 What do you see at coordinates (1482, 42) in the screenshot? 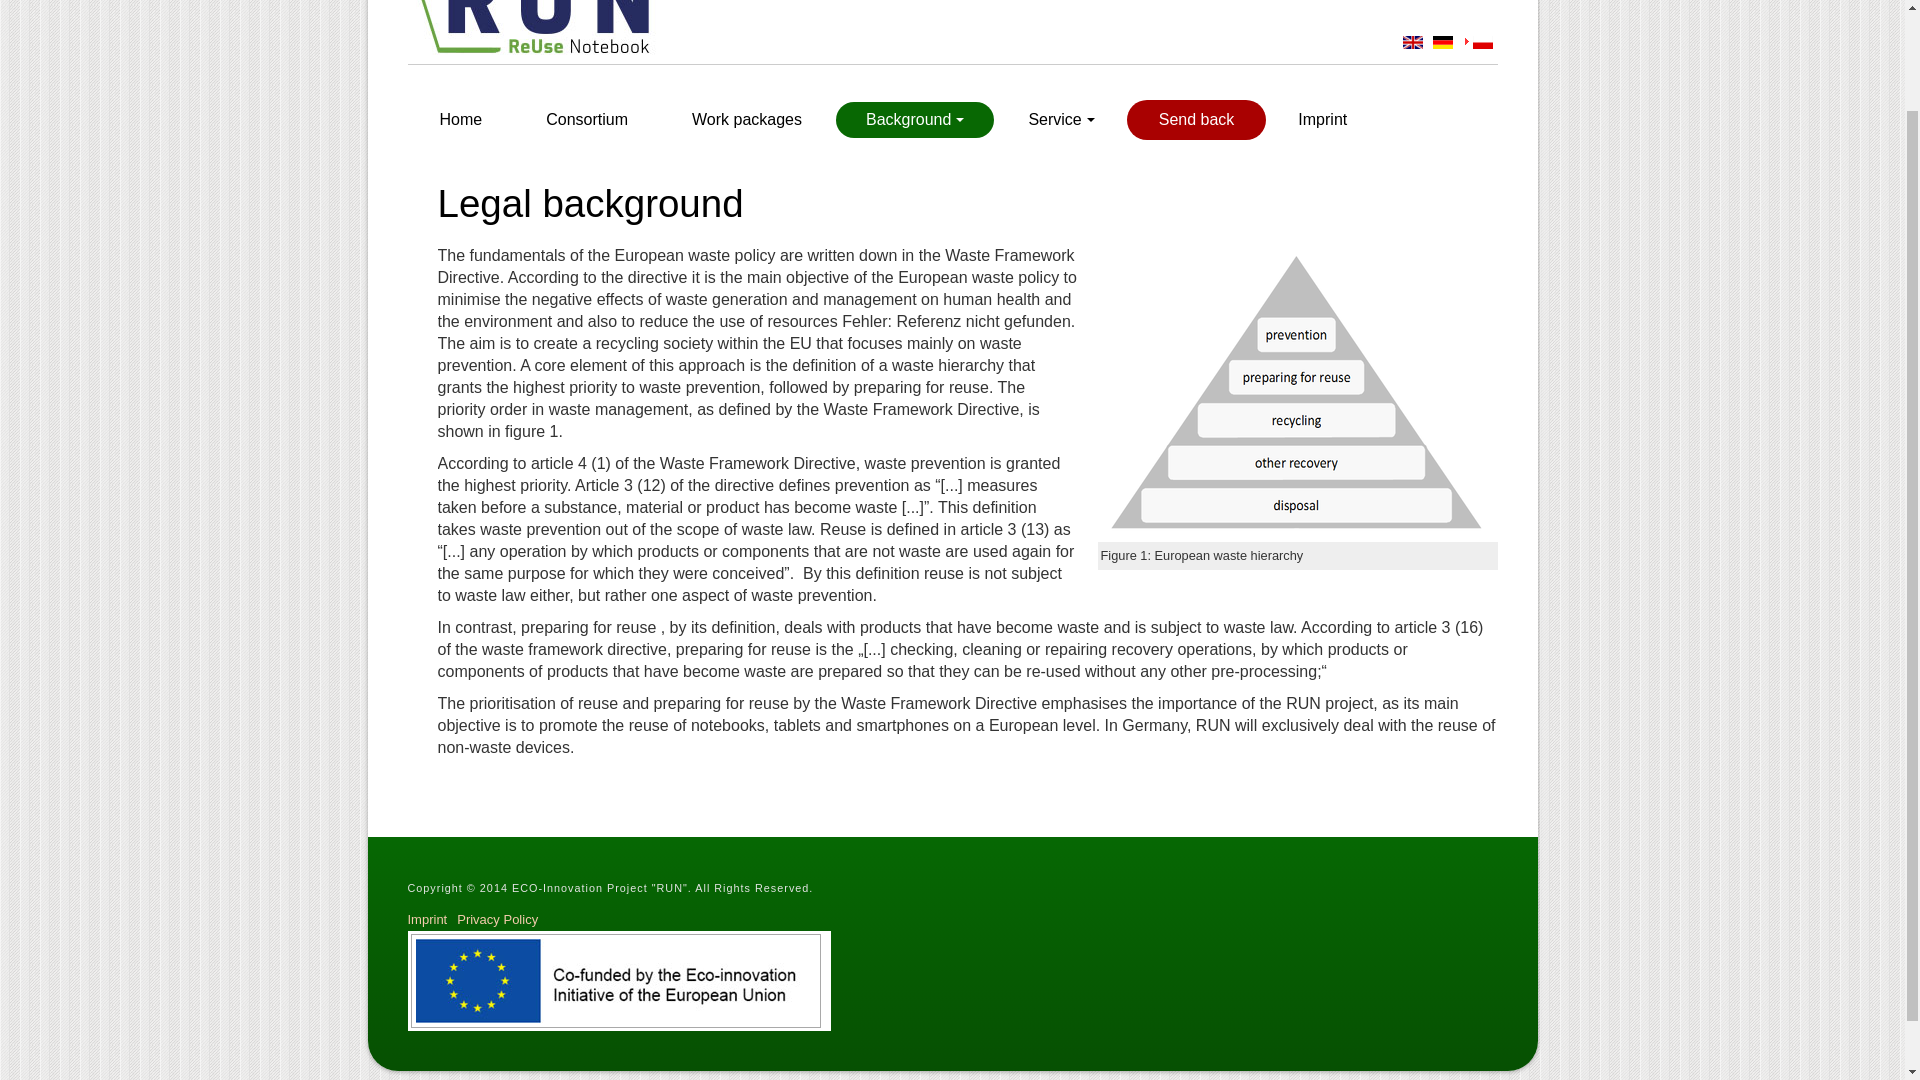
I see `Polski` at bounding box center [1482, 42].